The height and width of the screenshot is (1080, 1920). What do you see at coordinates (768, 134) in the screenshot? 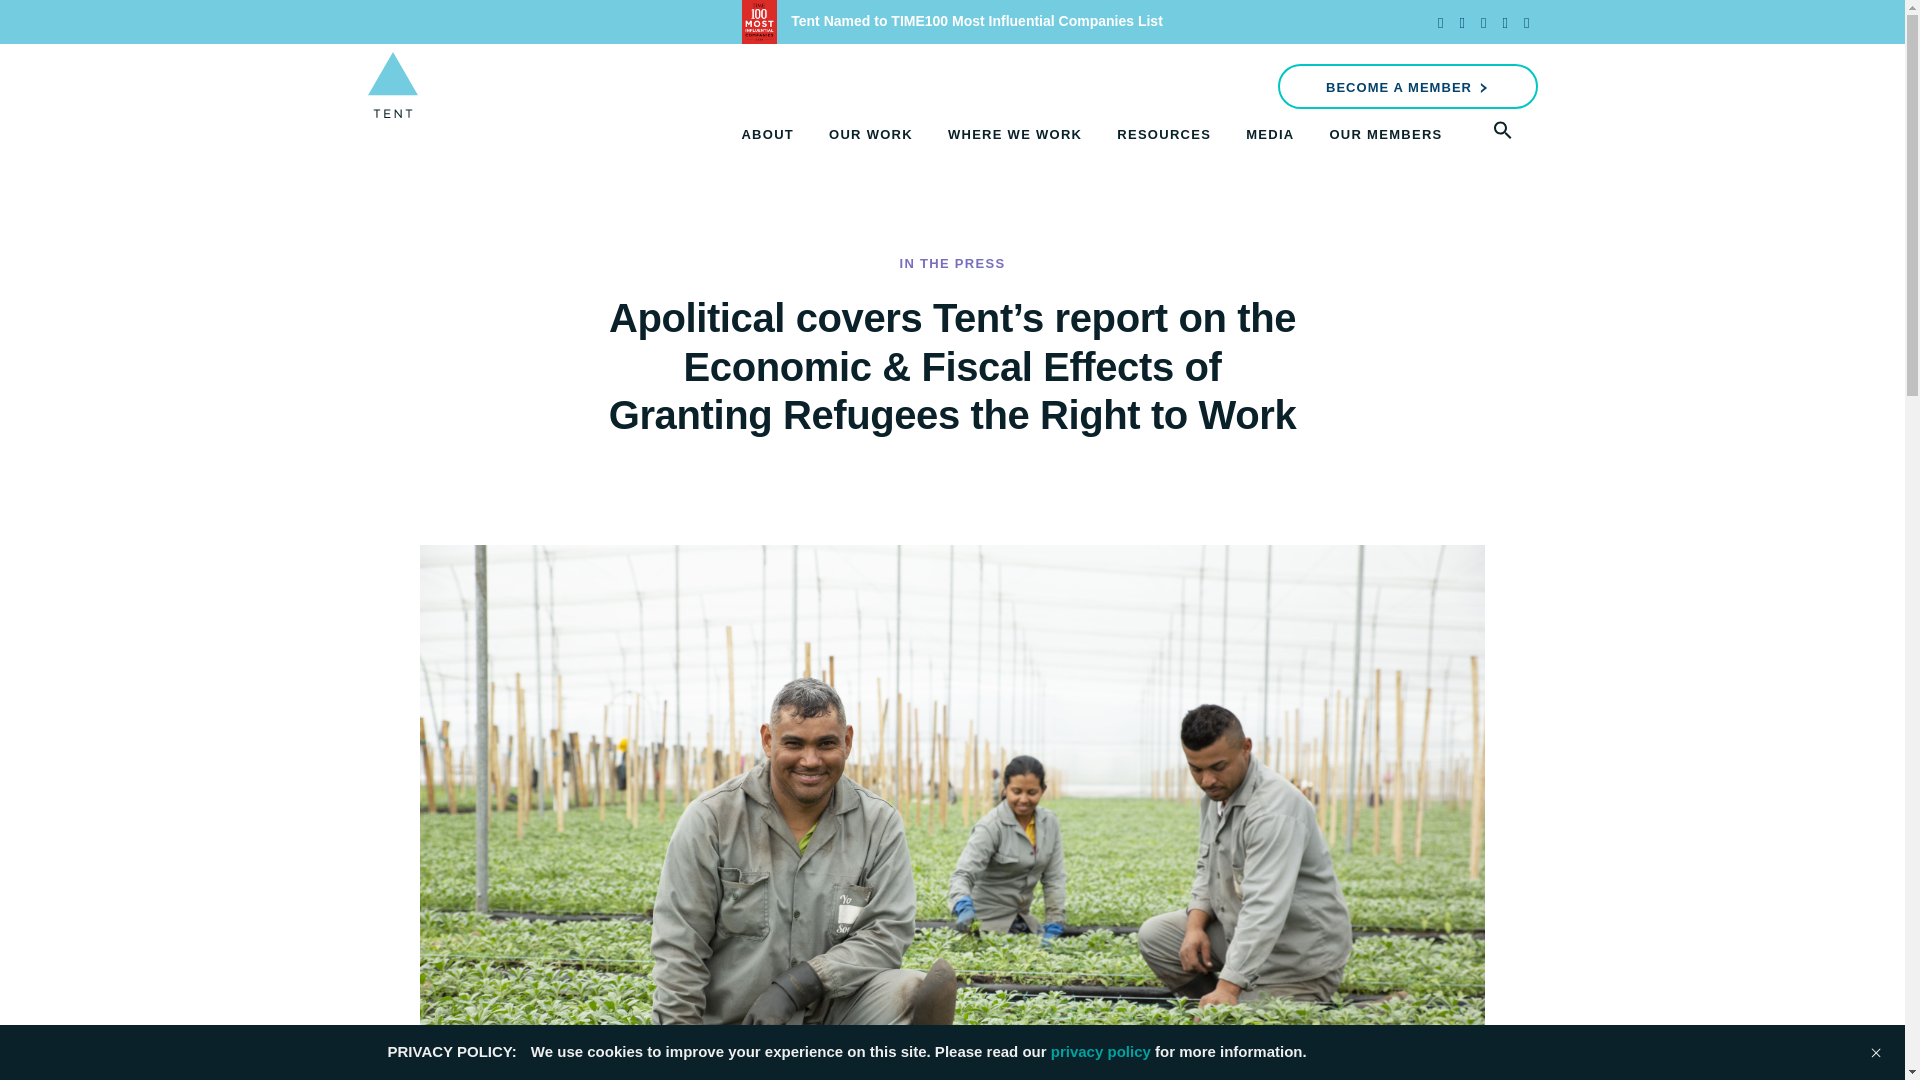
I see `ABOUT` at bounding box center [768, 134].